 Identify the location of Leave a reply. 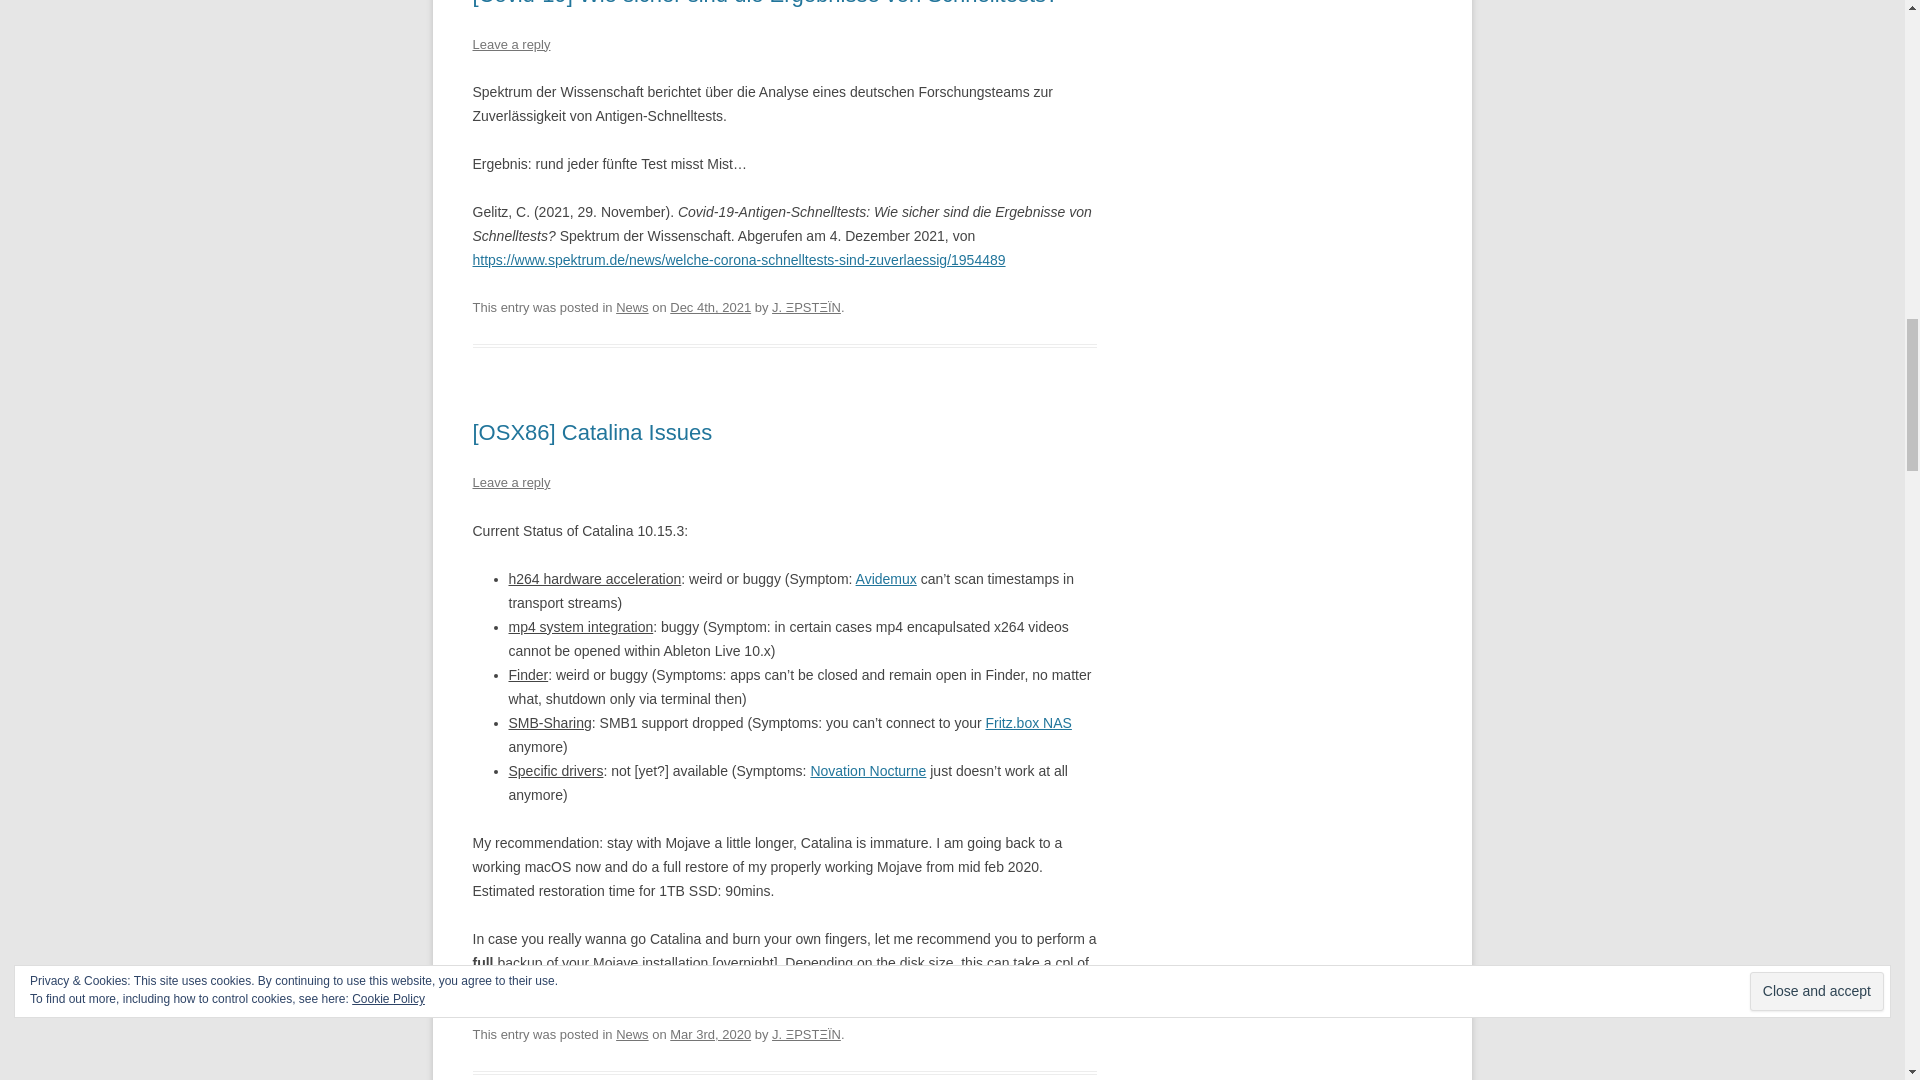
(510, 482).